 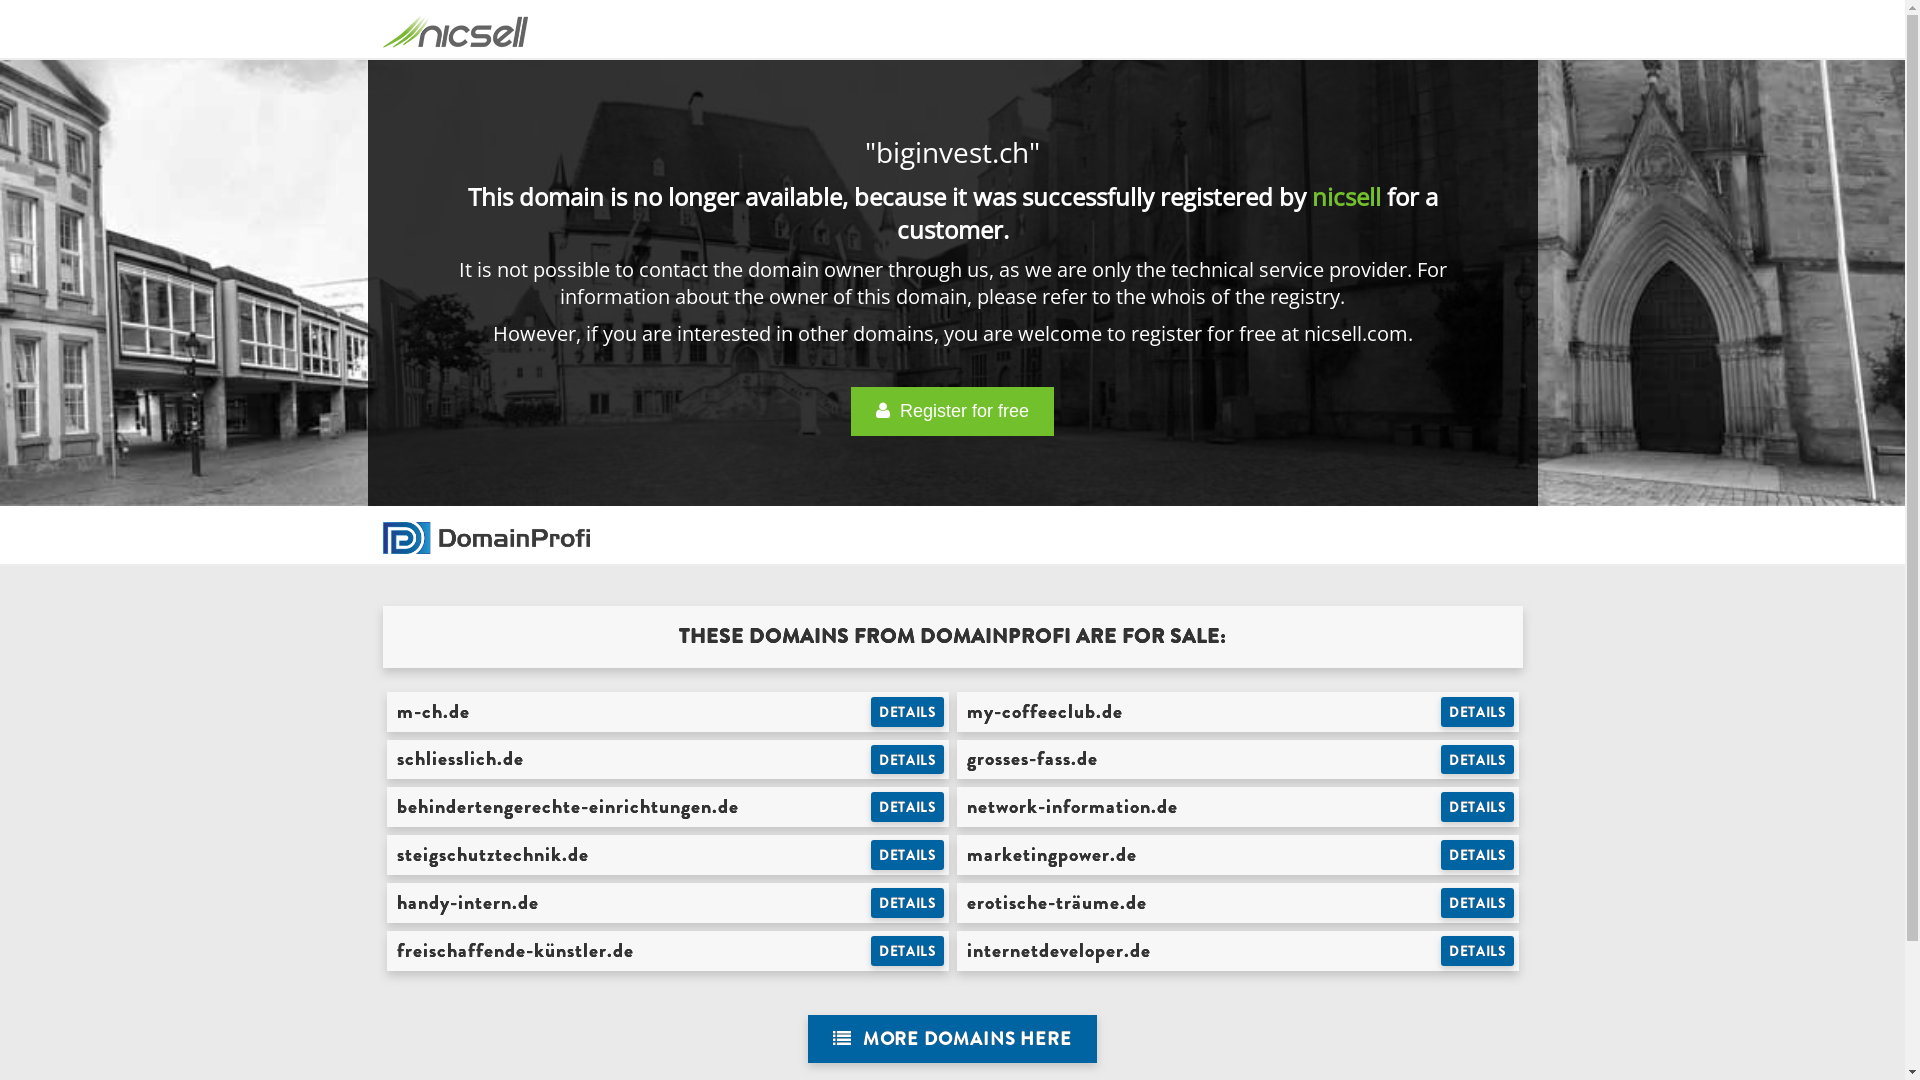 I want to click on DETAILS, so click(x=908, y=951).